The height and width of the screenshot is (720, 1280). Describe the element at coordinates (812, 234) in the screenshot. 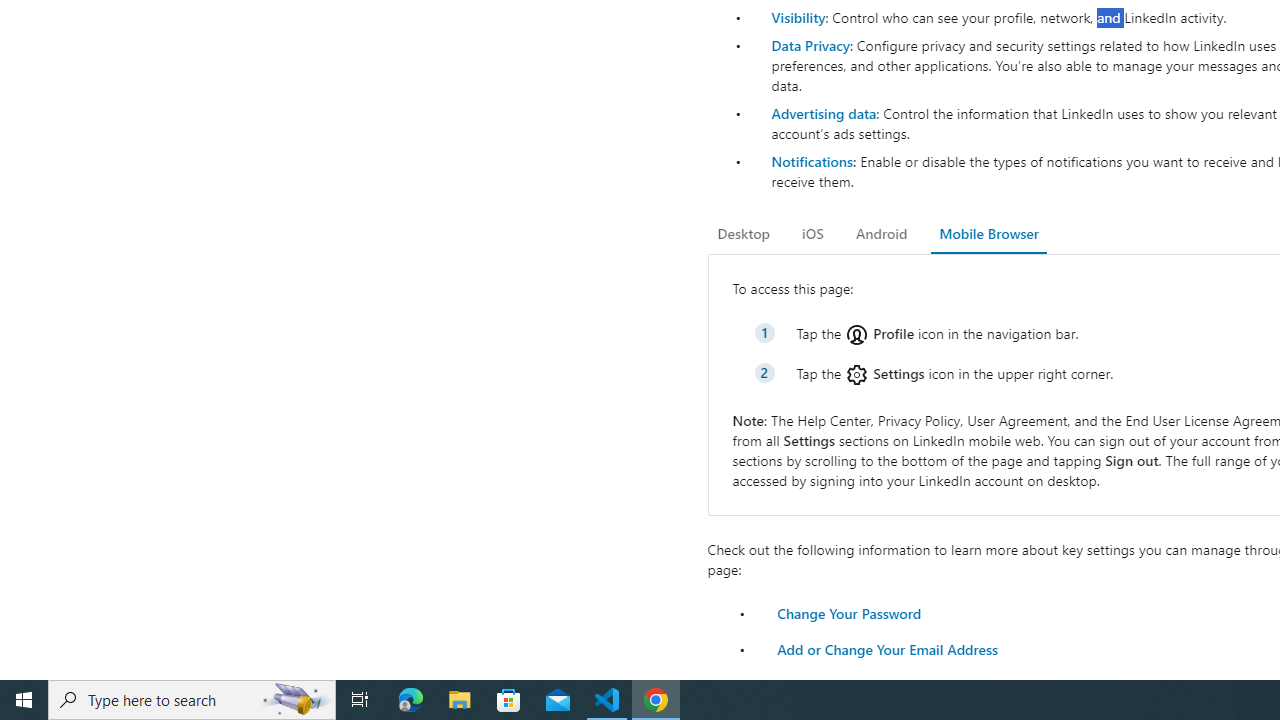

I see `iOS` at that location.